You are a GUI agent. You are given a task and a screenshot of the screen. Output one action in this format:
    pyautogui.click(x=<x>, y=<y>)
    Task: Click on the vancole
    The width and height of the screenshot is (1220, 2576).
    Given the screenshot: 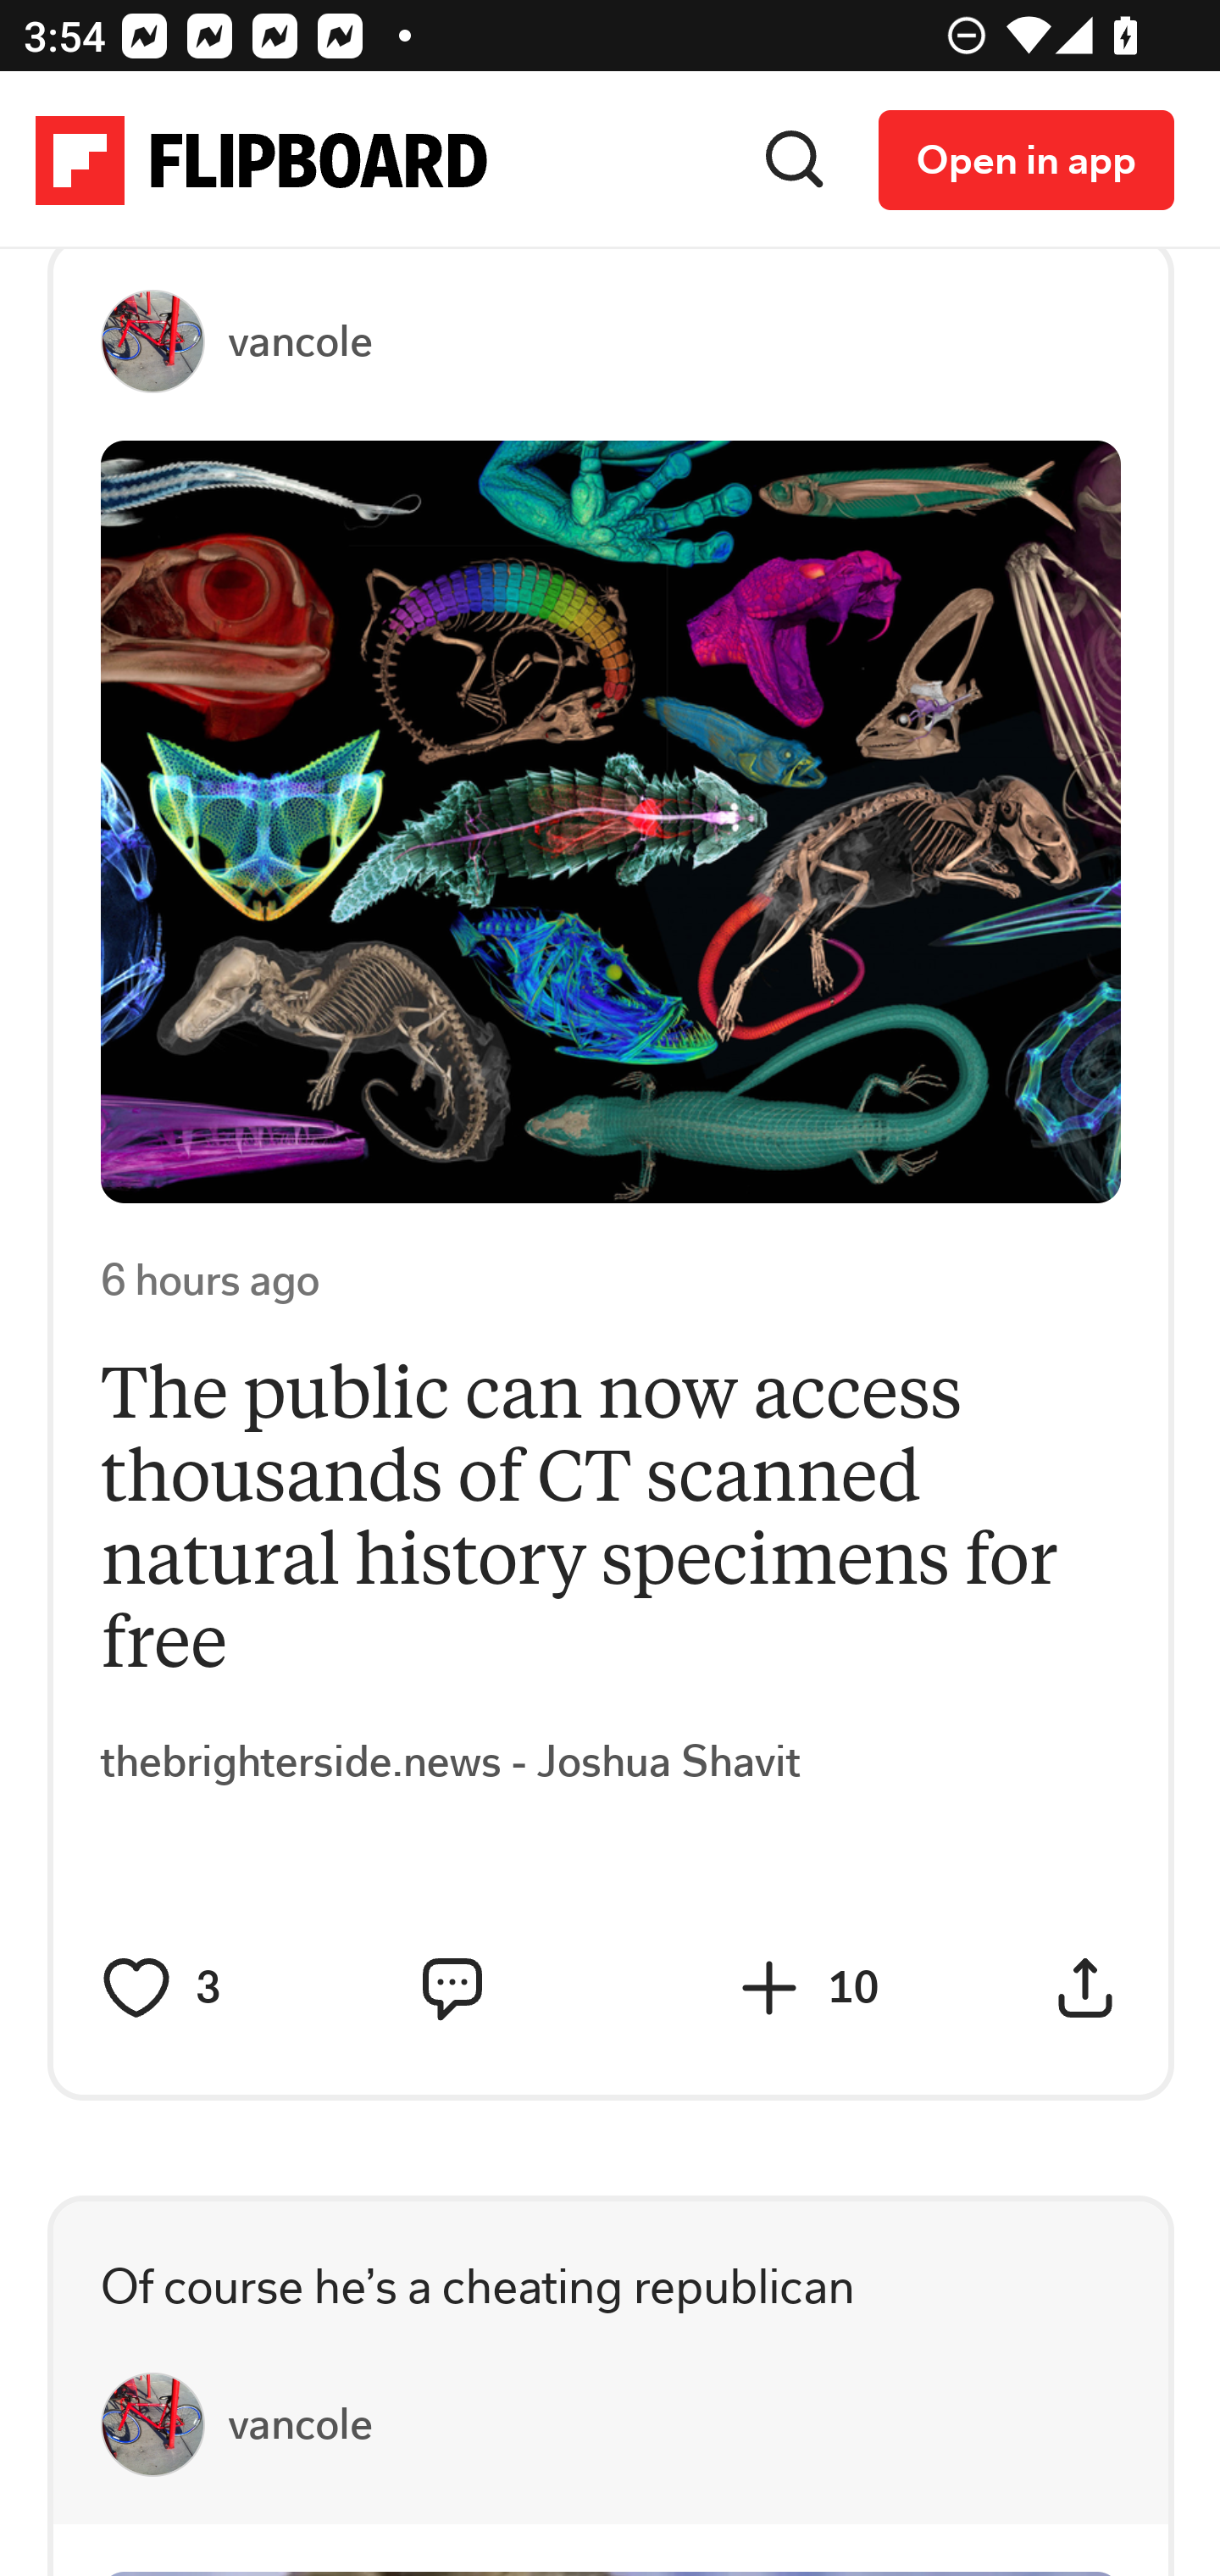 What is the action you would take?
    pyautogui.click(x=300, y=342)
    